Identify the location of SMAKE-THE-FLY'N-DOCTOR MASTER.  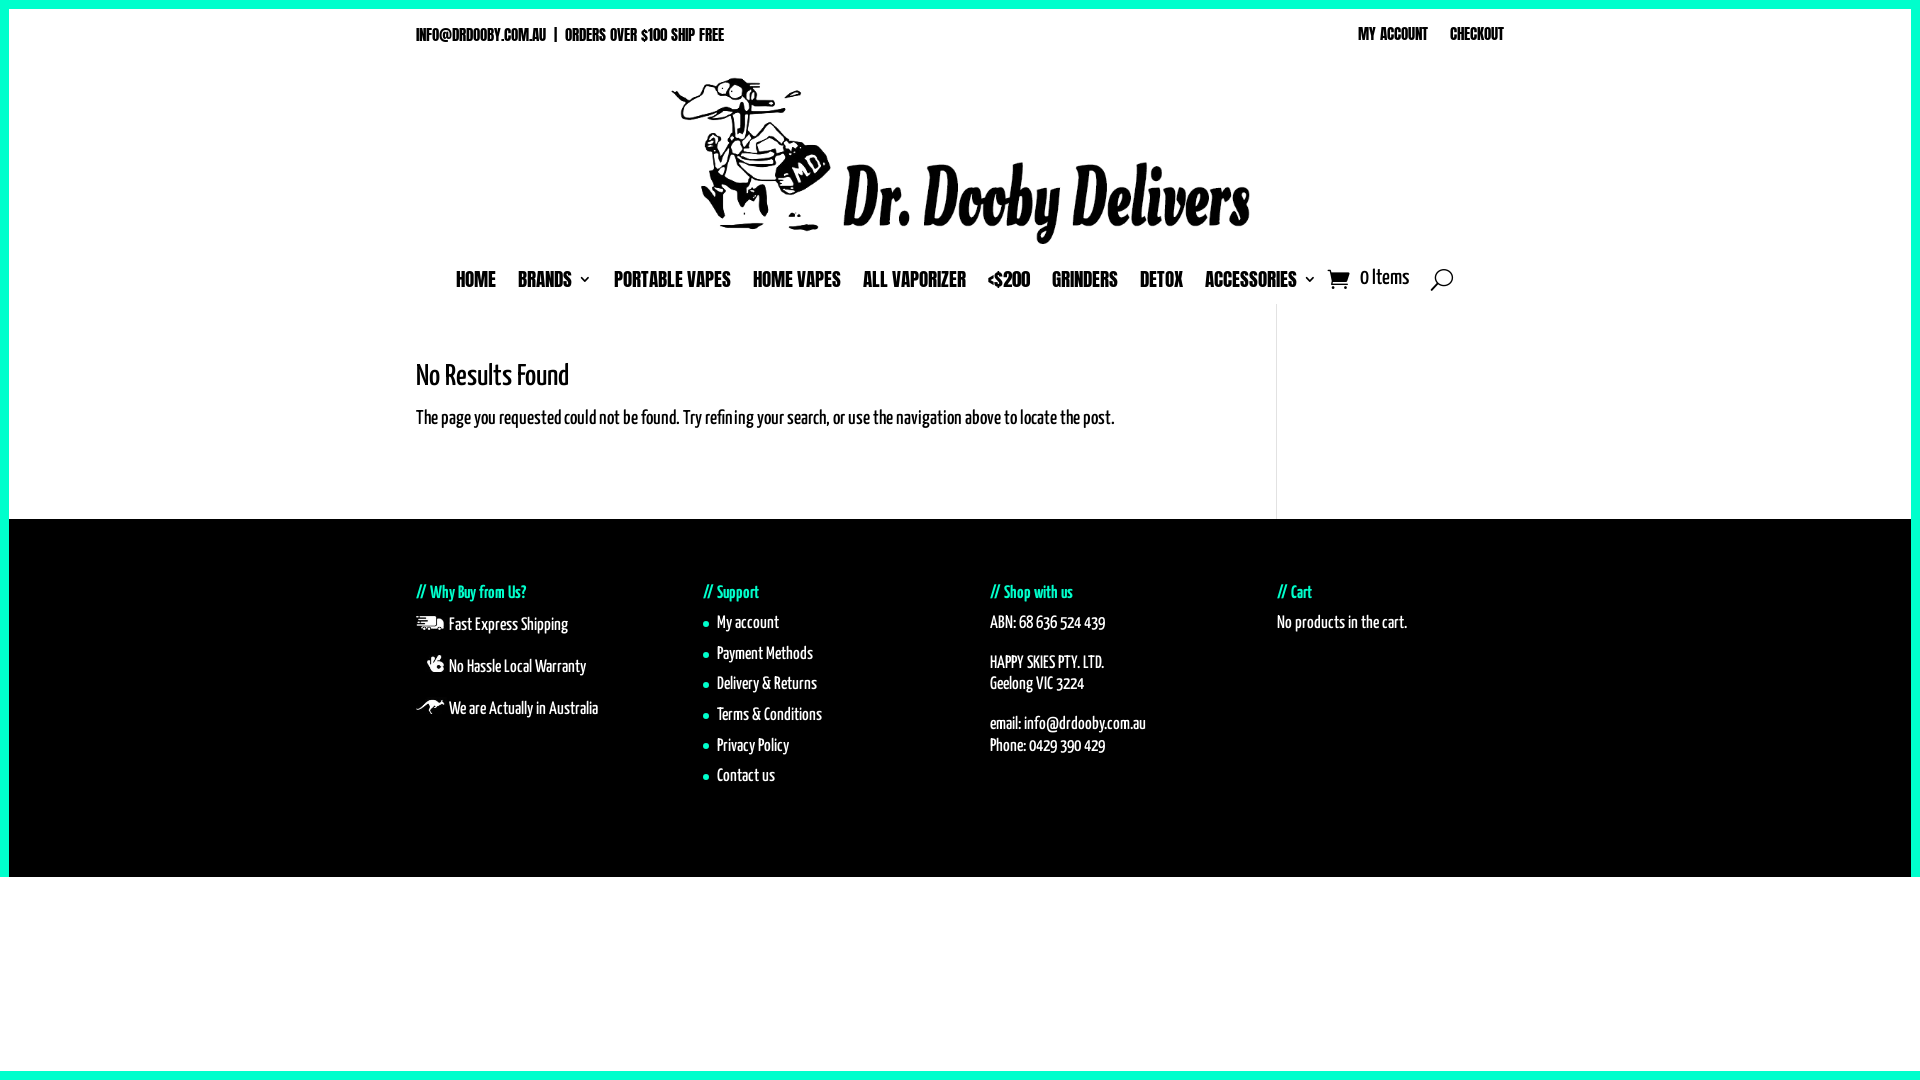
(960, 160).